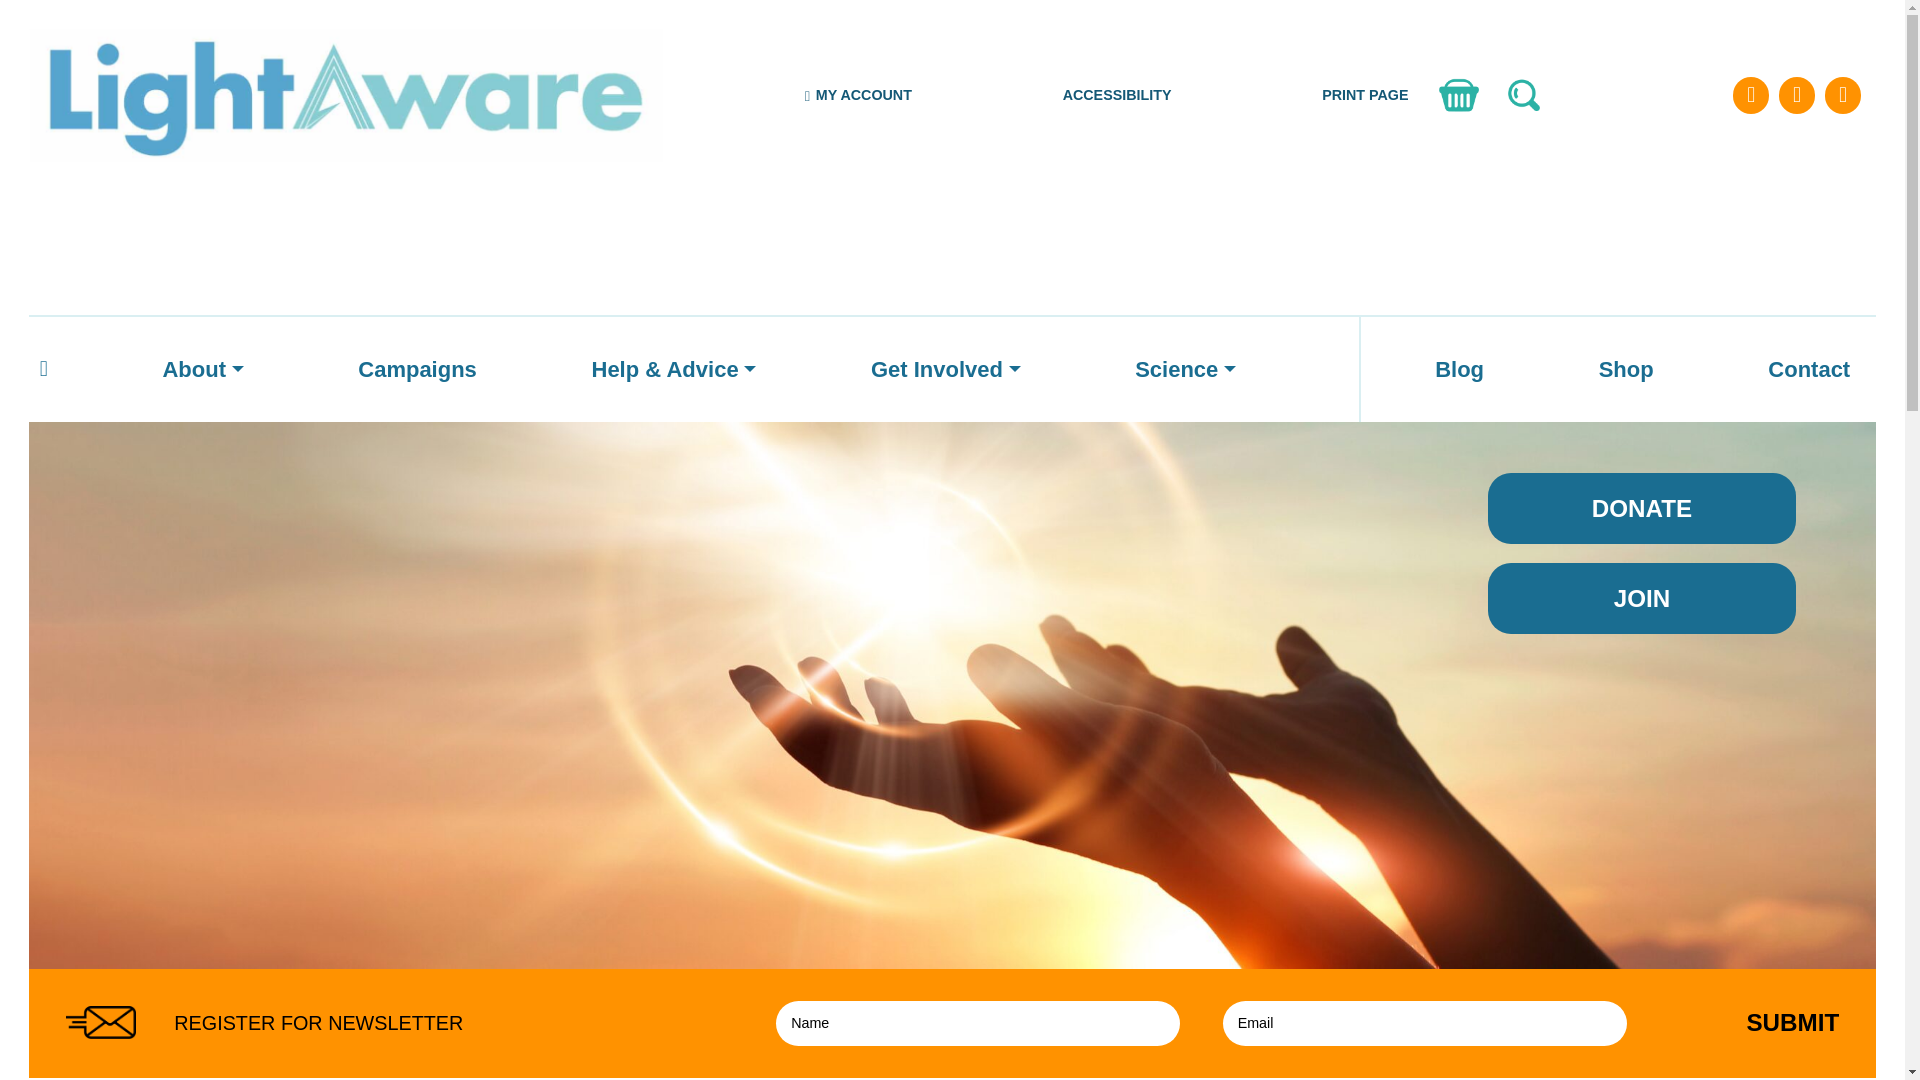 The image size is (1920, 1080). I want to click on Campaigns, so click(417, 370).